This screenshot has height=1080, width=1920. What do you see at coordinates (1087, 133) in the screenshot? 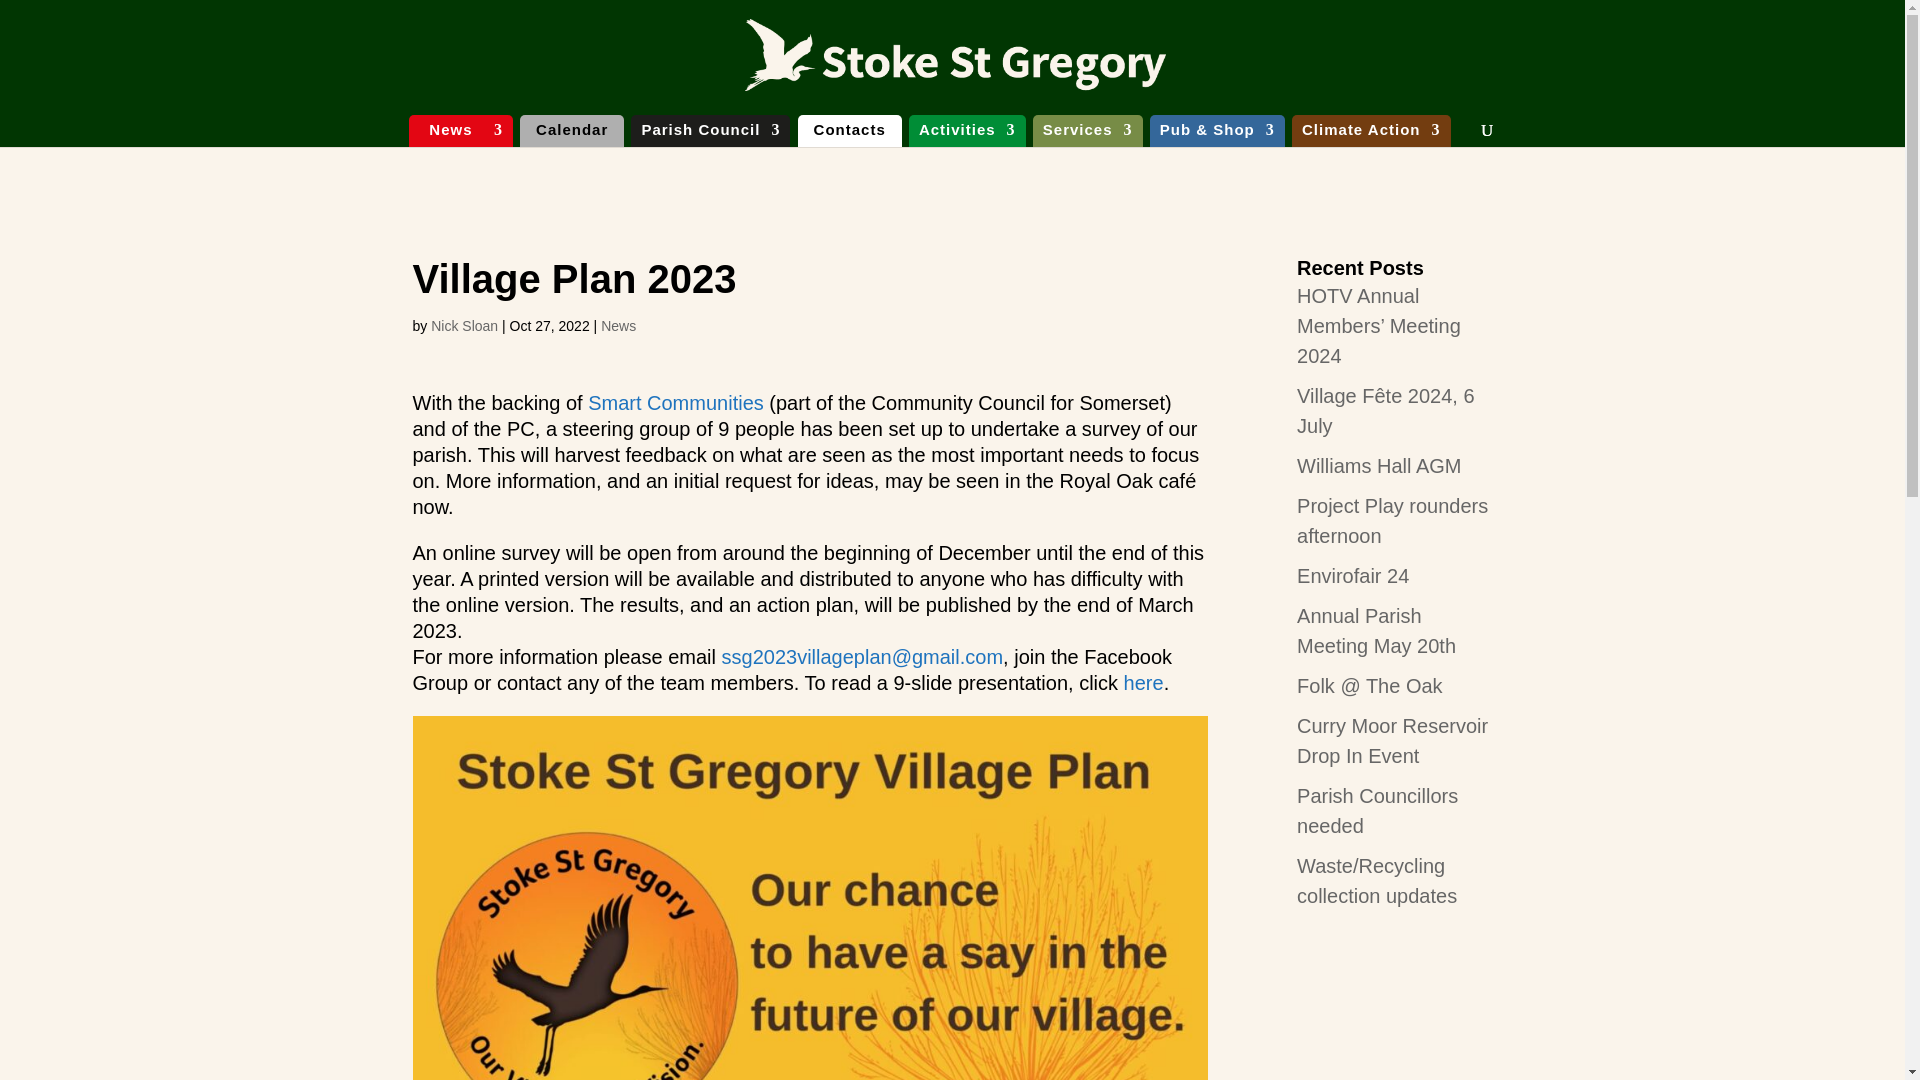
I see `Services` at bounding box center [1087, 133].